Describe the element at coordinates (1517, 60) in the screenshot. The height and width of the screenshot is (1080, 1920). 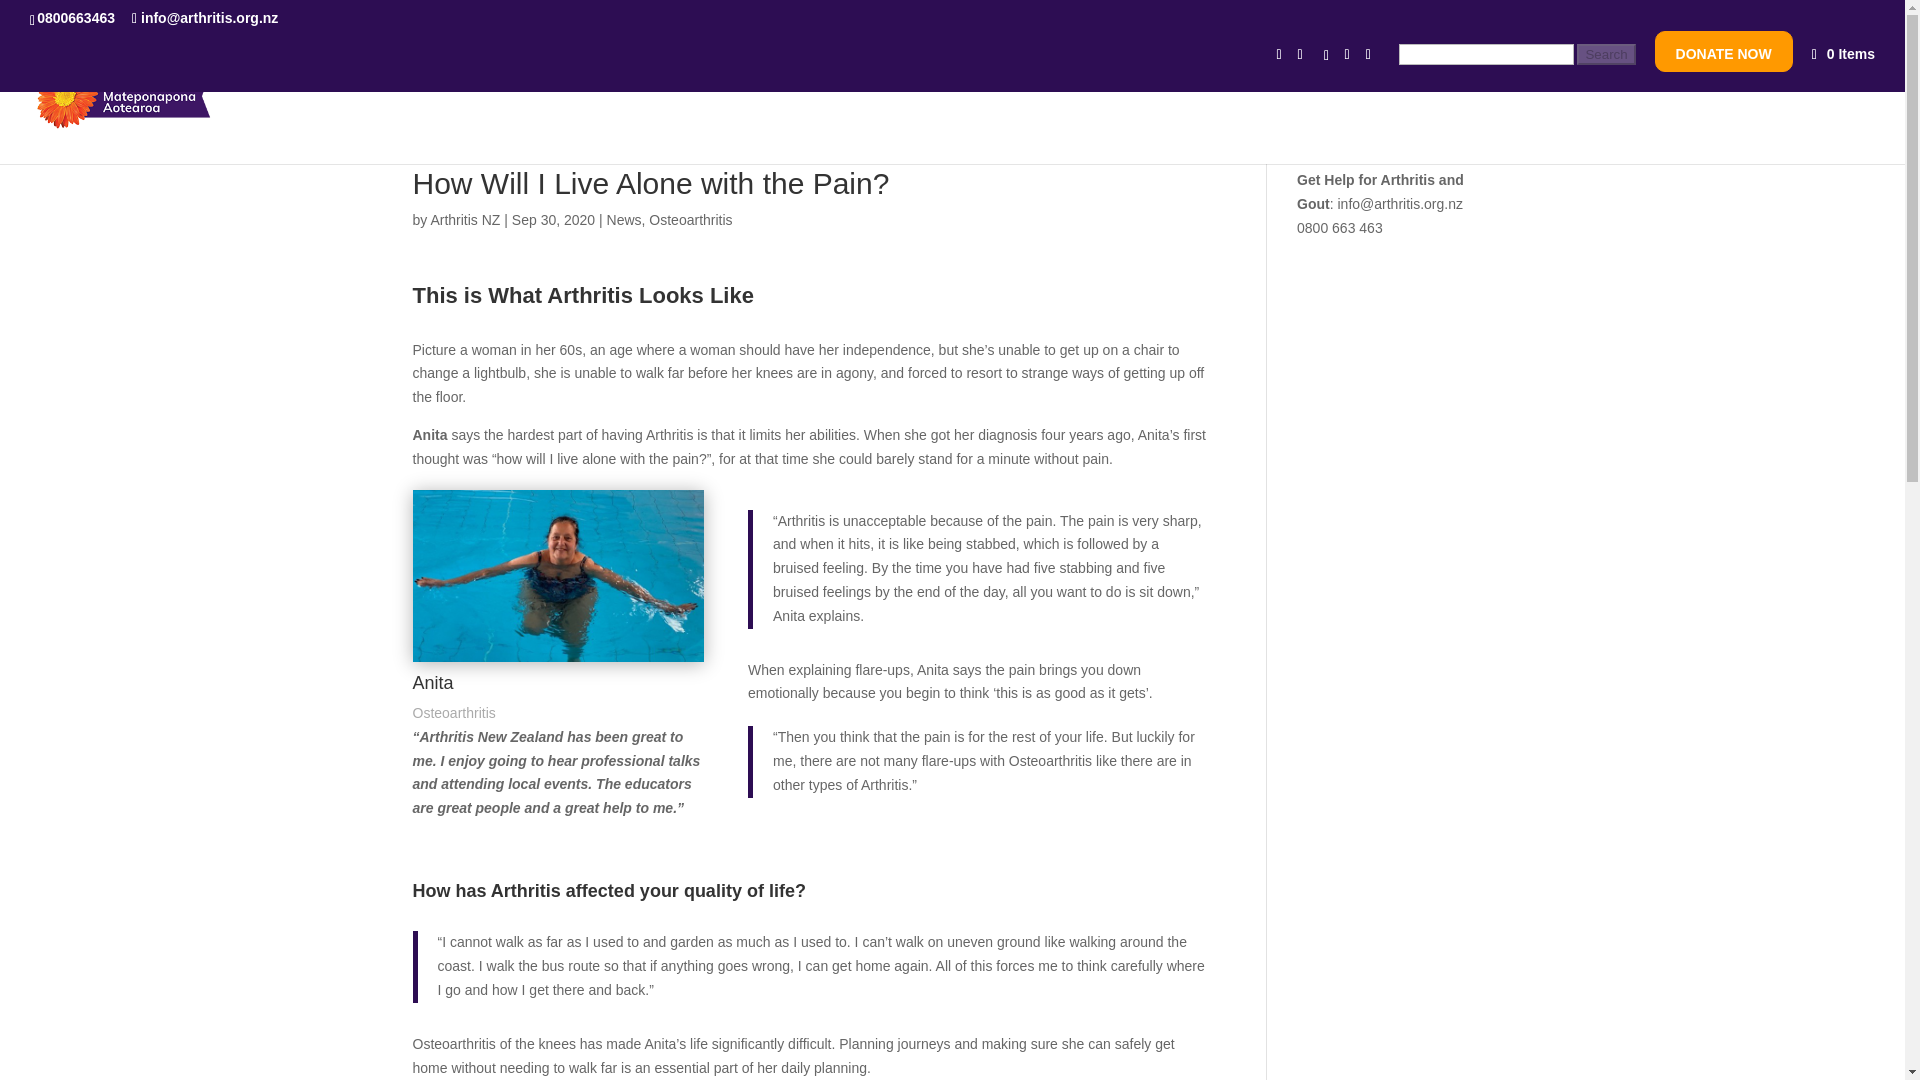
I see `Search for:` at that location.